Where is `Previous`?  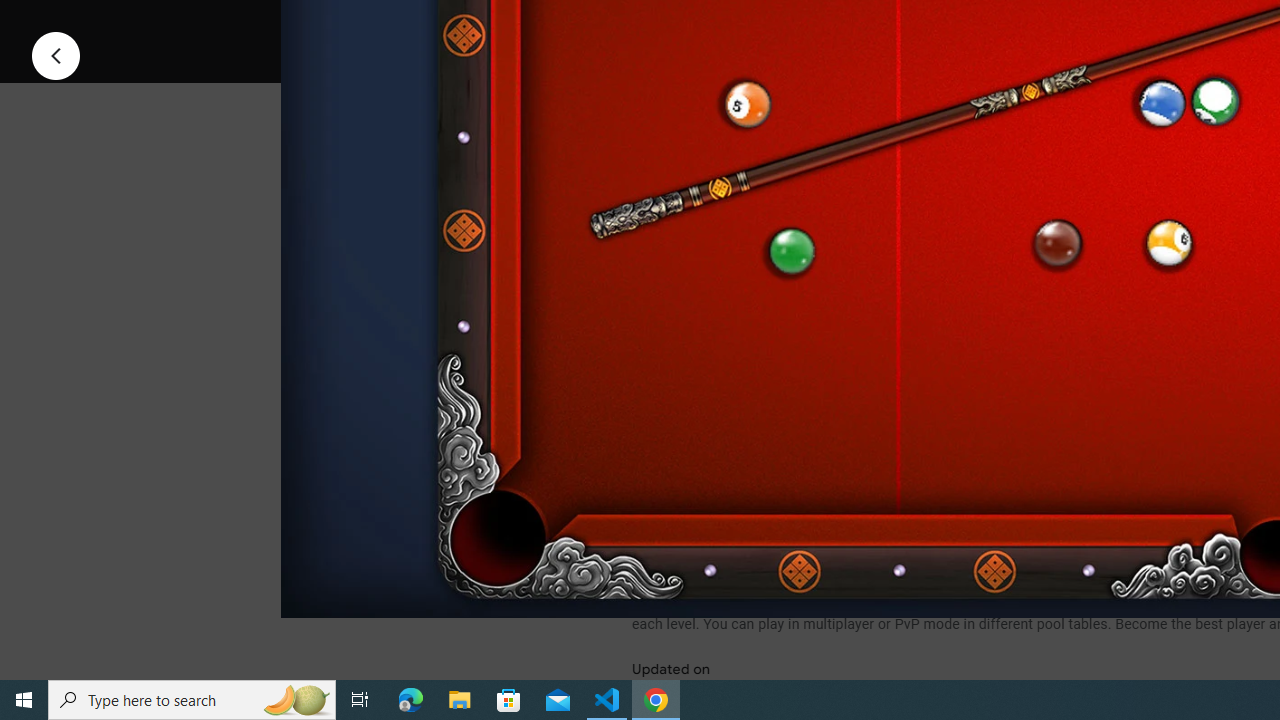 Previous is located at coordinates (56, 54).